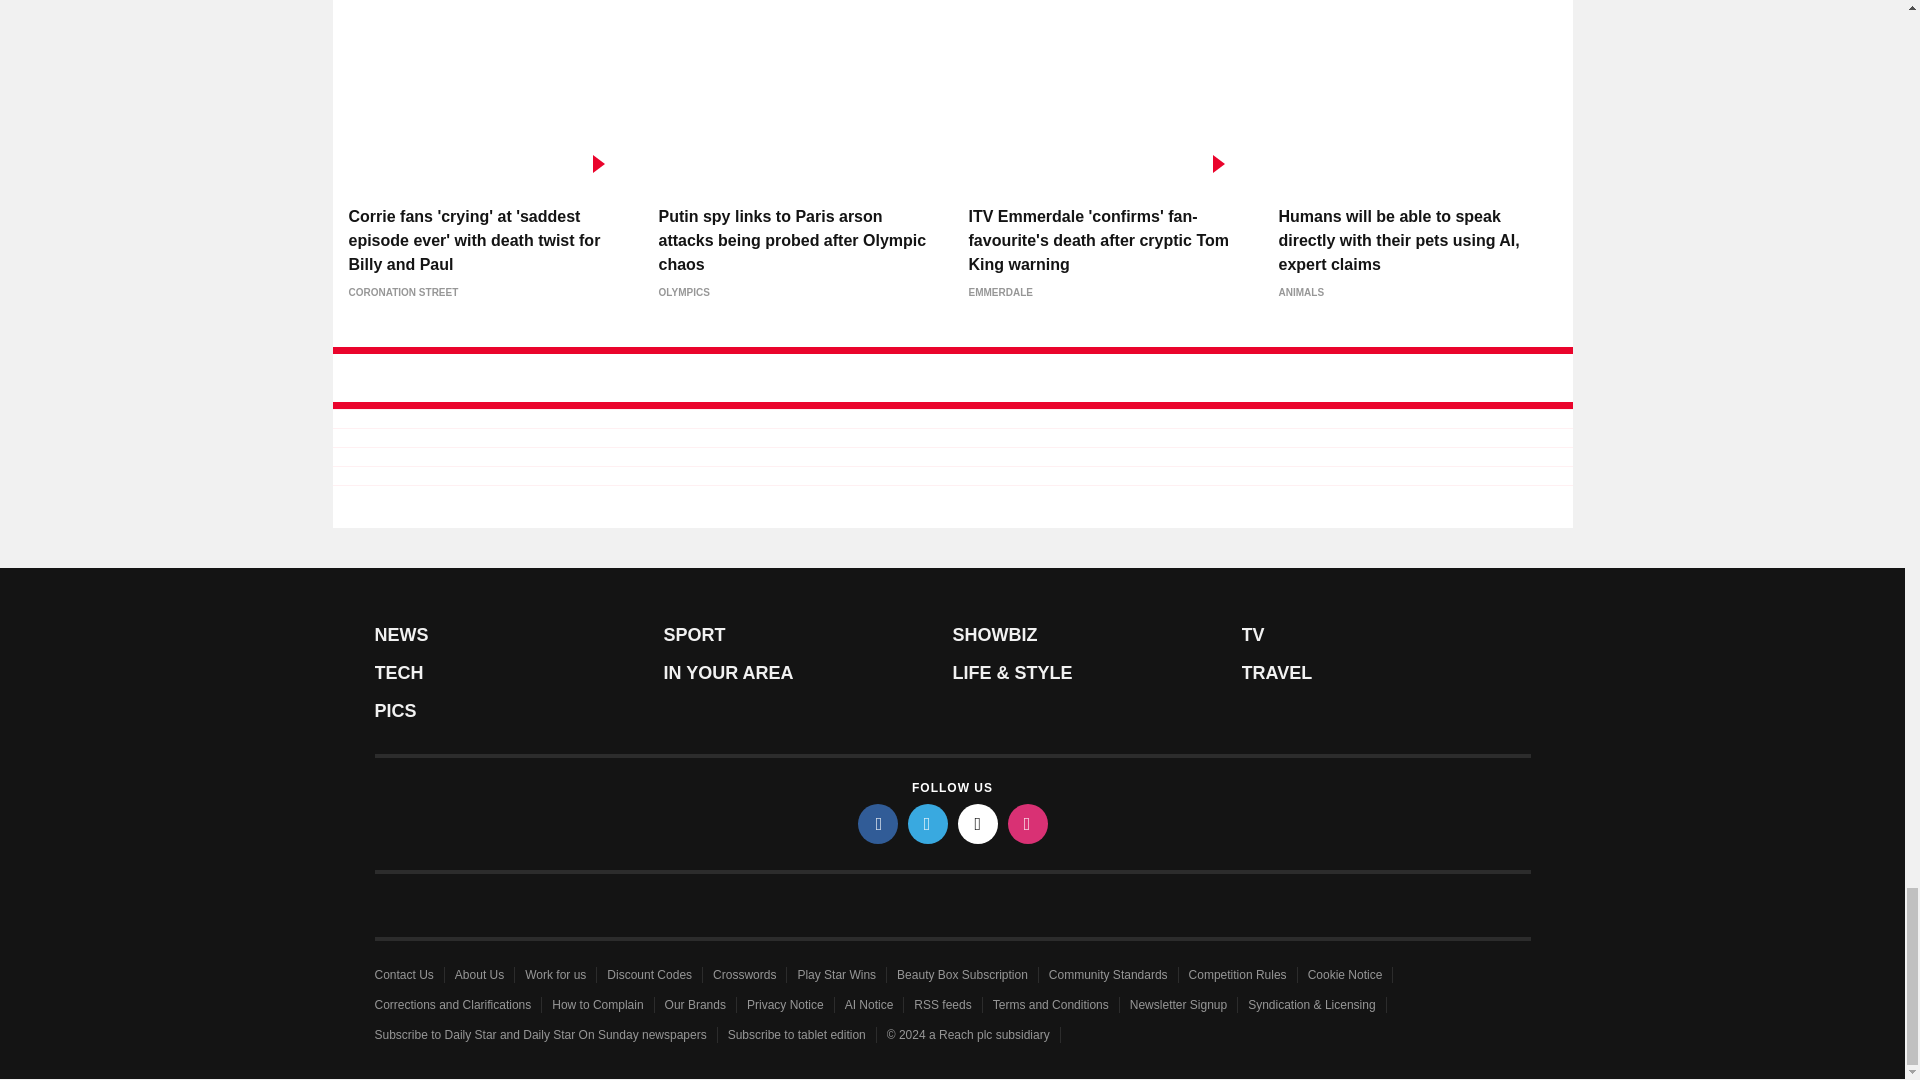 The height and width of the screenshot is (1080, 1920). Describe the element at coordinates (1028, 823) in the screenshot. I see `instagram` at that location.